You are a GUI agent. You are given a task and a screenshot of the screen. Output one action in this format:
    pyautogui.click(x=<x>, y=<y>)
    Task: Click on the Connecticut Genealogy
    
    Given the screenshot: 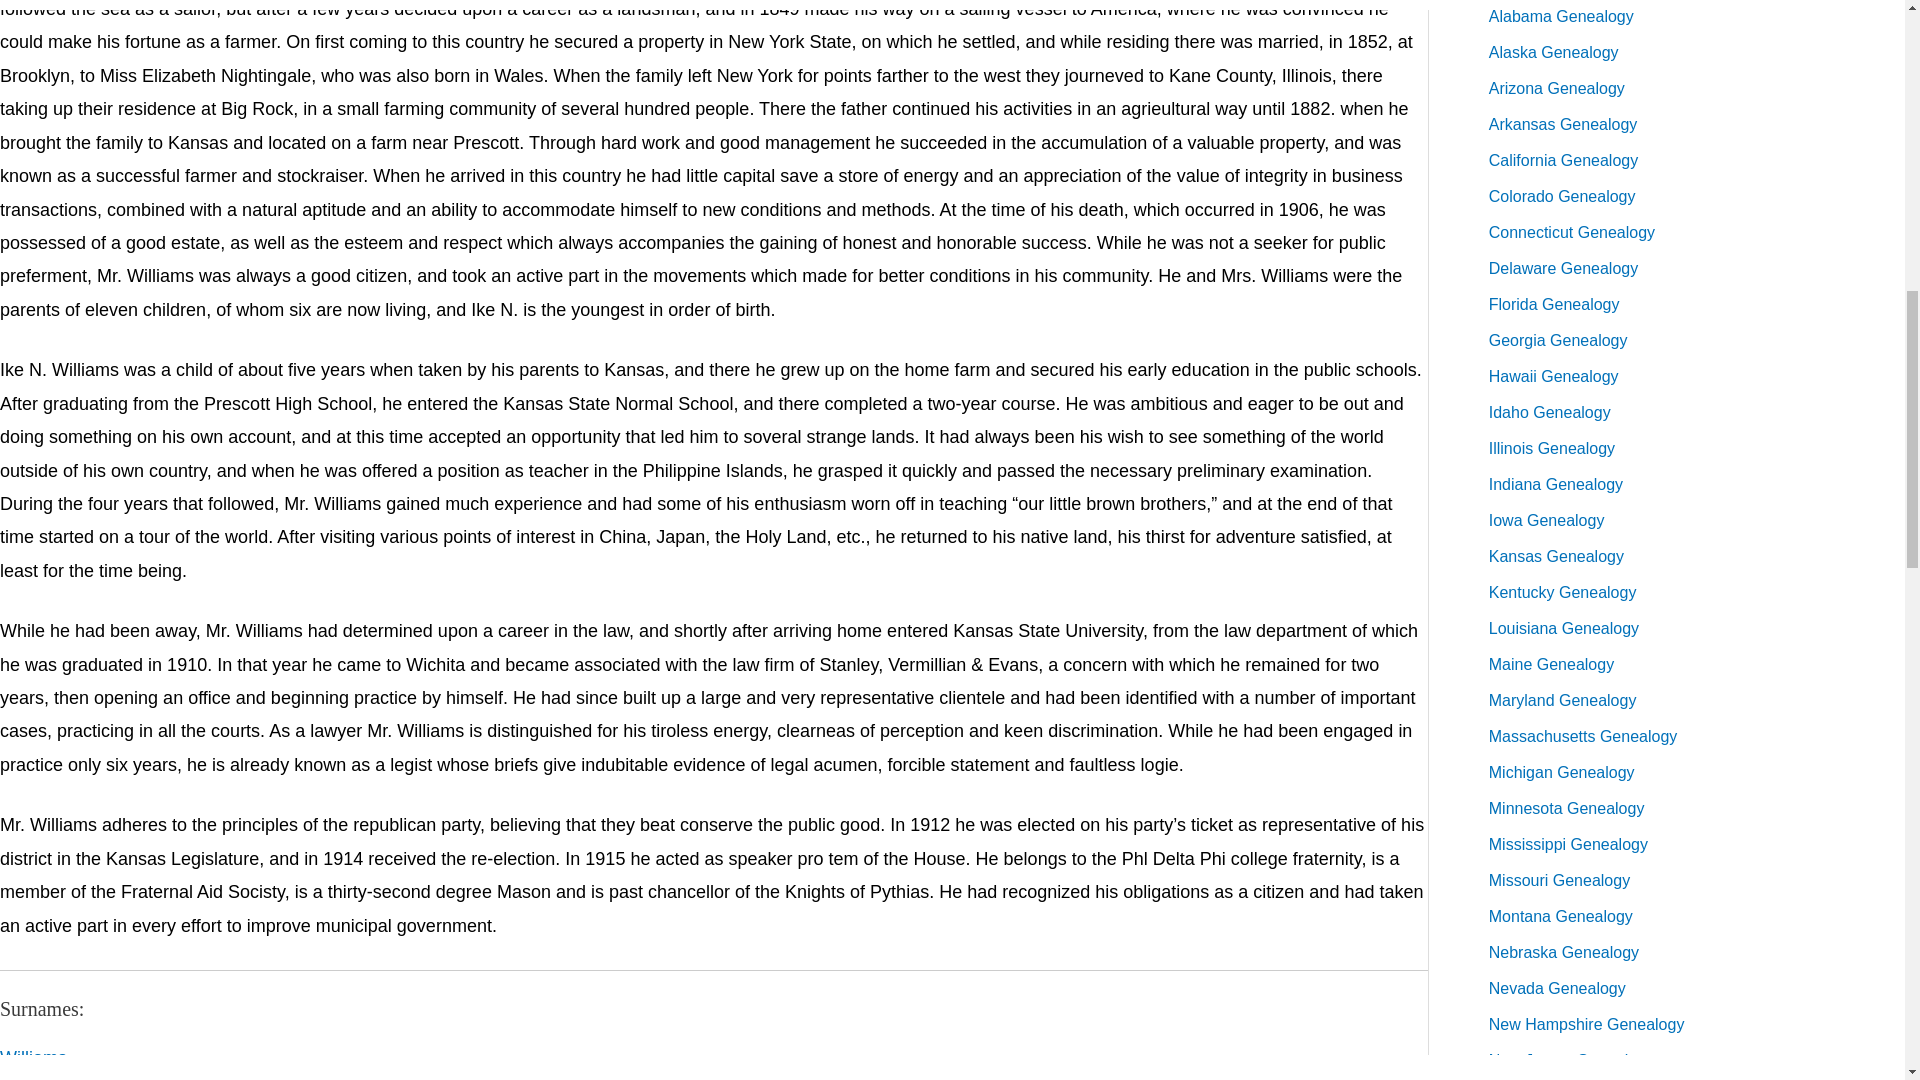 What is the action you would take?
    pyautogui.click(x=1572, y=232)
    